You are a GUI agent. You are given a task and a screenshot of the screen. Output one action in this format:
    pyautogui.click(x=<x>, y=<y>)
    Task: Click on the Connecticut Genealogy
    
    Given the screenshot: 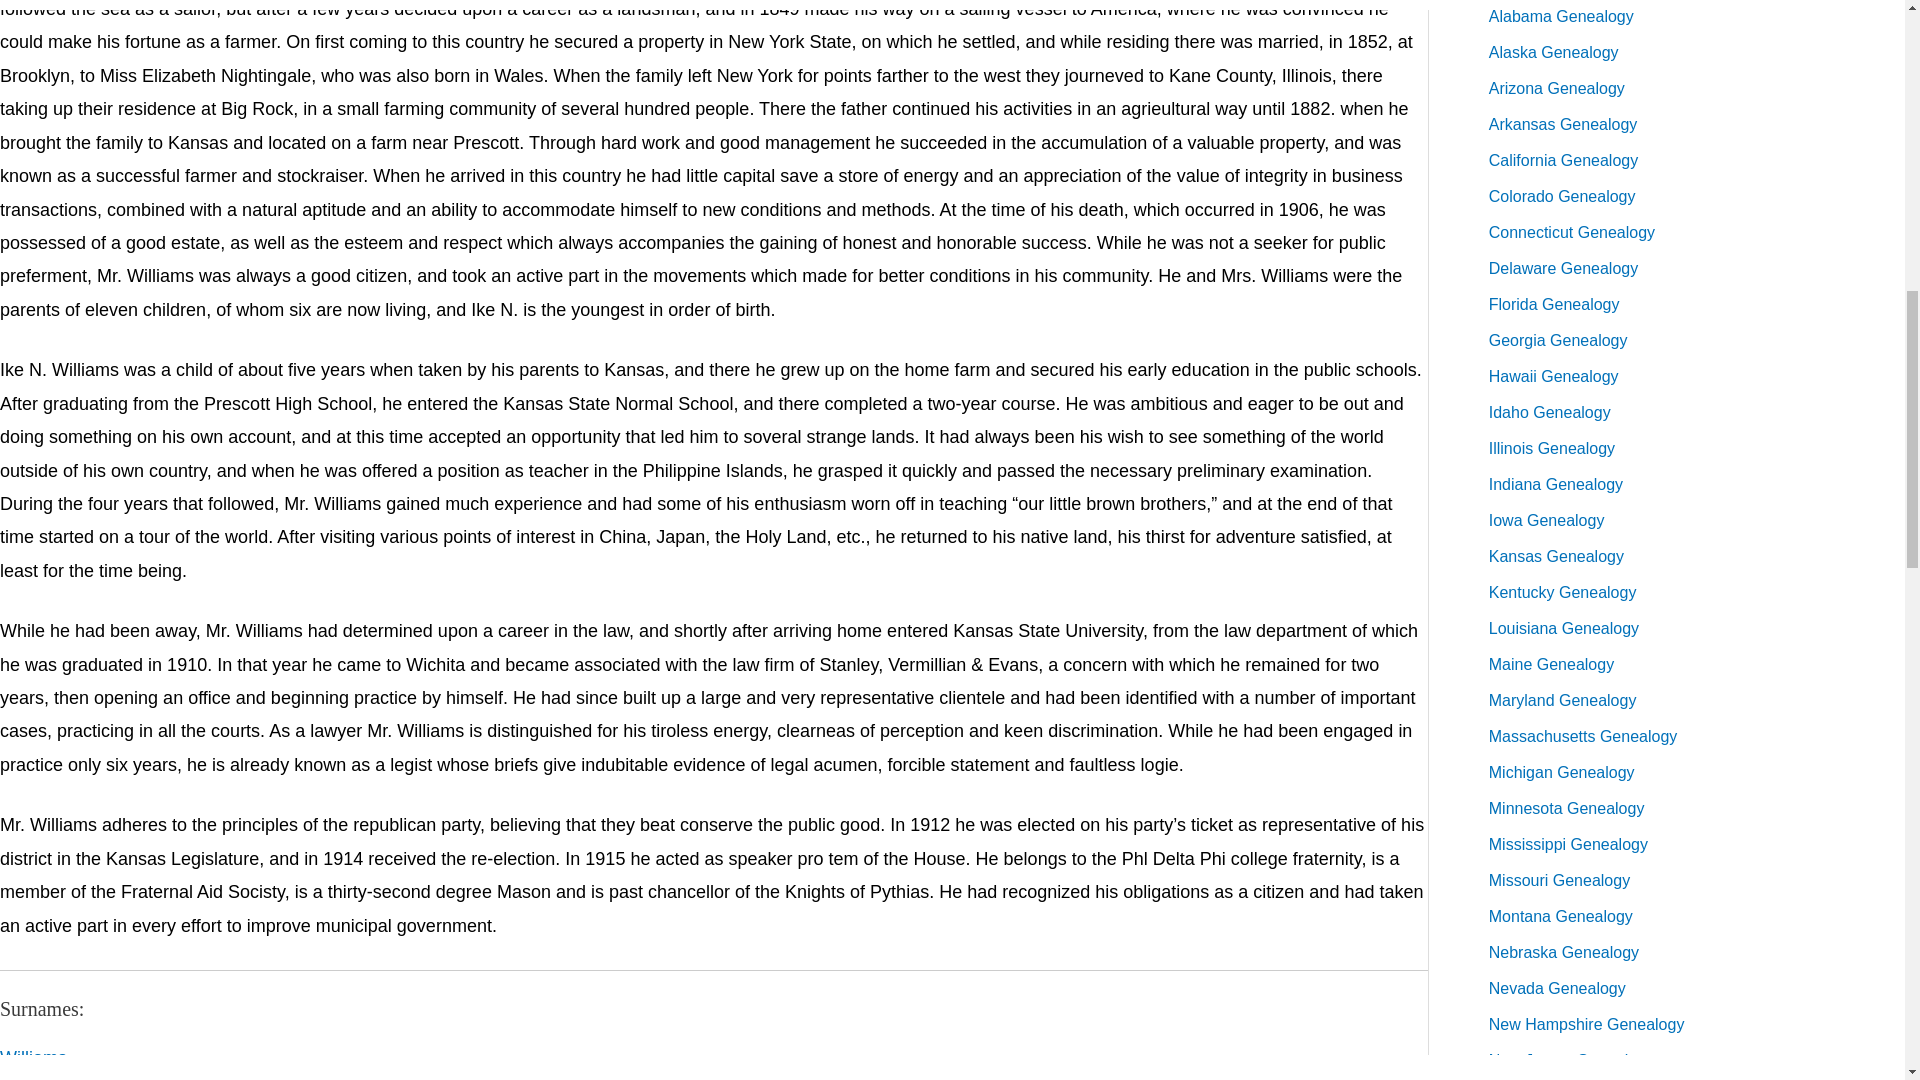 What is the action you would take?
    pyautogui.click(x=1572, y=232)
    